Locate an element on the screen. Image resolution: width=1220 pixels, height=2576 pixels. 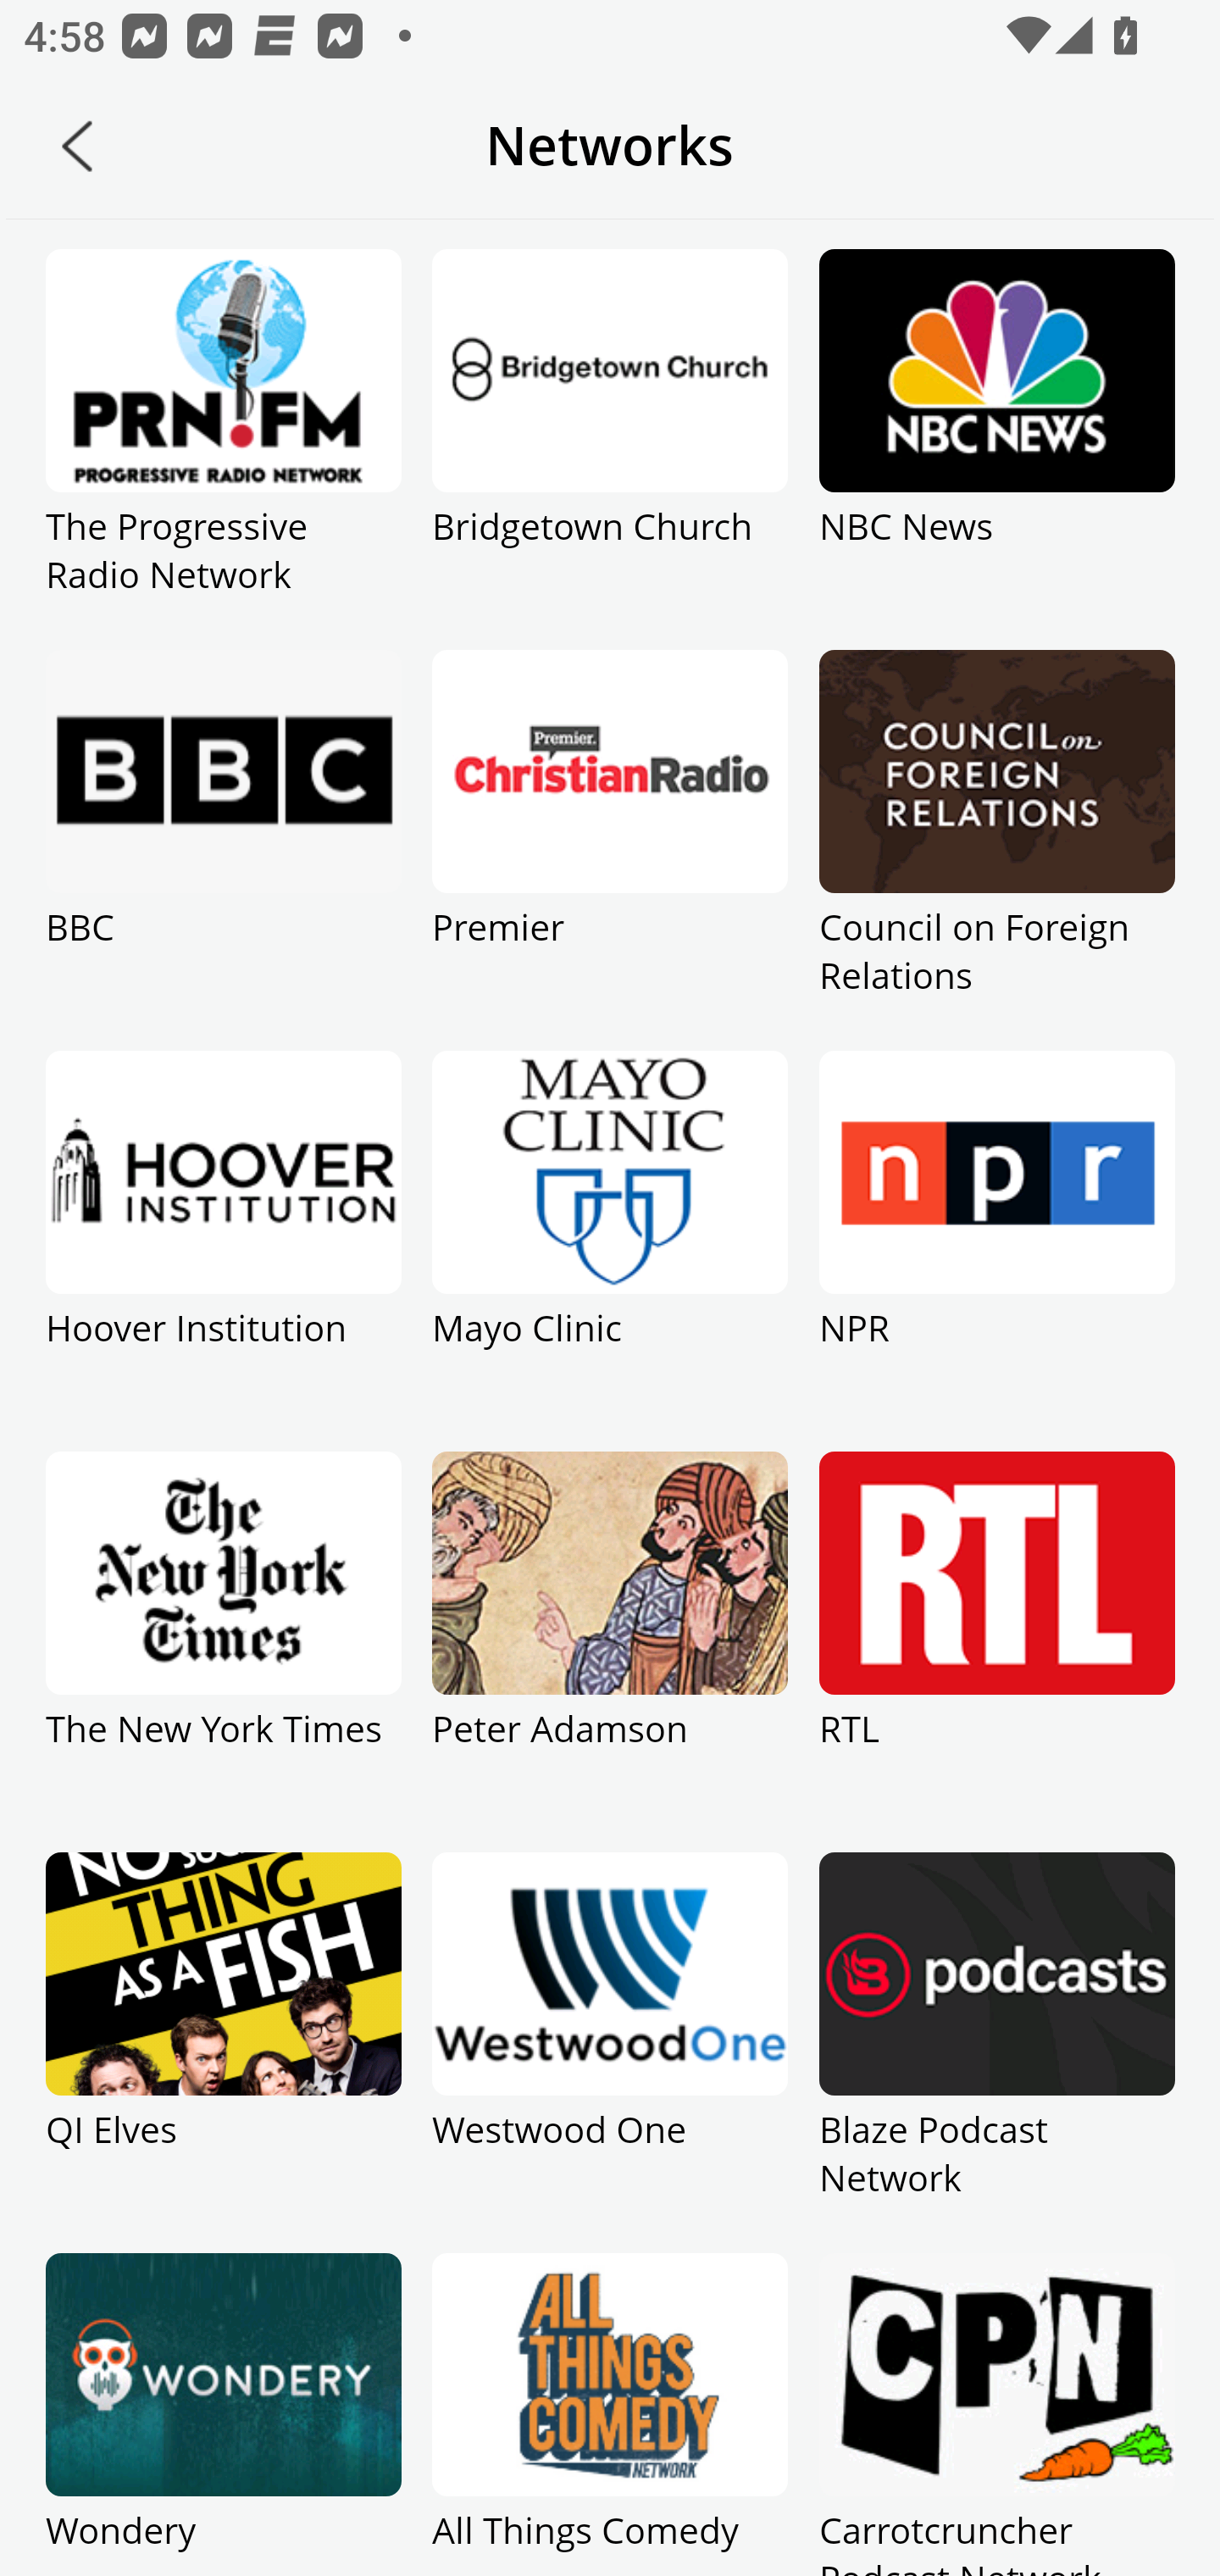
Blaze Podcast Network is located at coordinates (996, 2052).